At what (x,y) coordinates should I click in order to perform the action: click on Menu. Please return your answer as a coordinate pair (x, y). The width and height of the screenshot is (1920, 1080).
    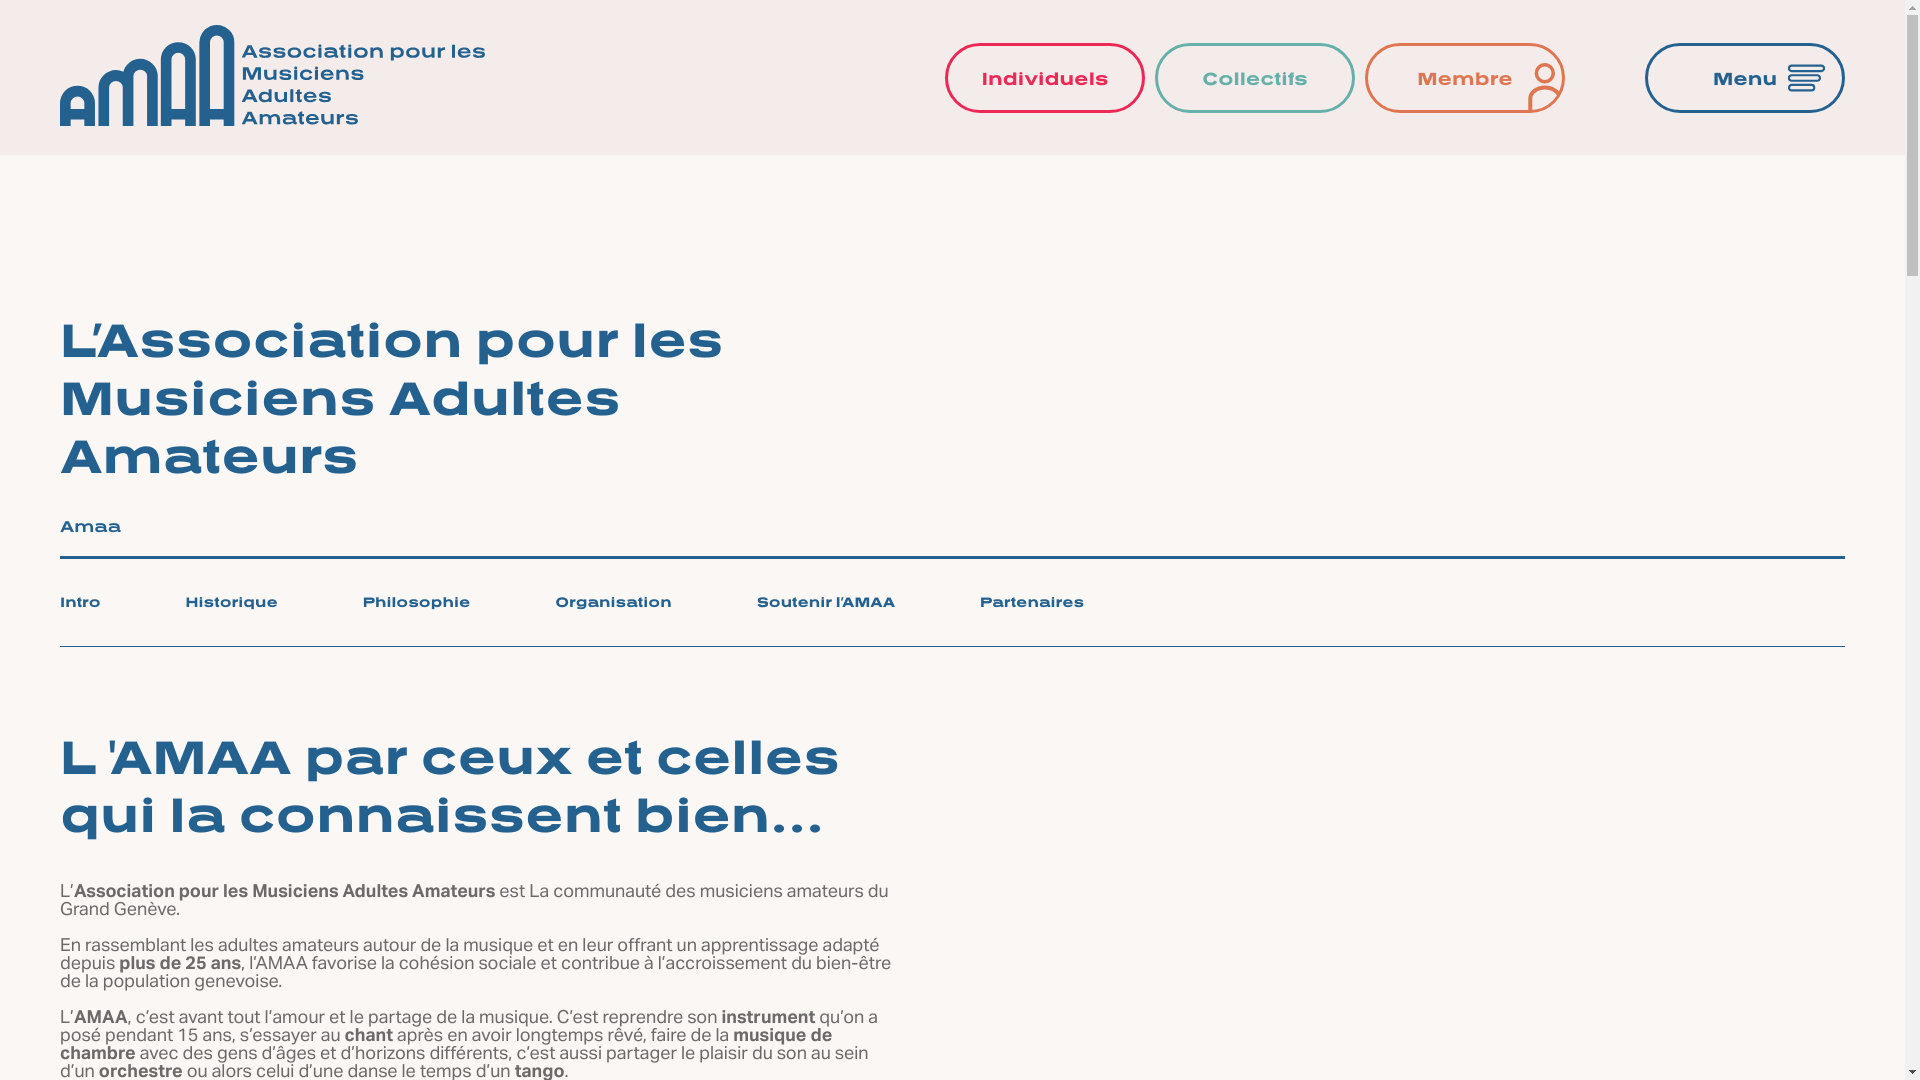
    Looking at the image, I should click on (1745, 77).